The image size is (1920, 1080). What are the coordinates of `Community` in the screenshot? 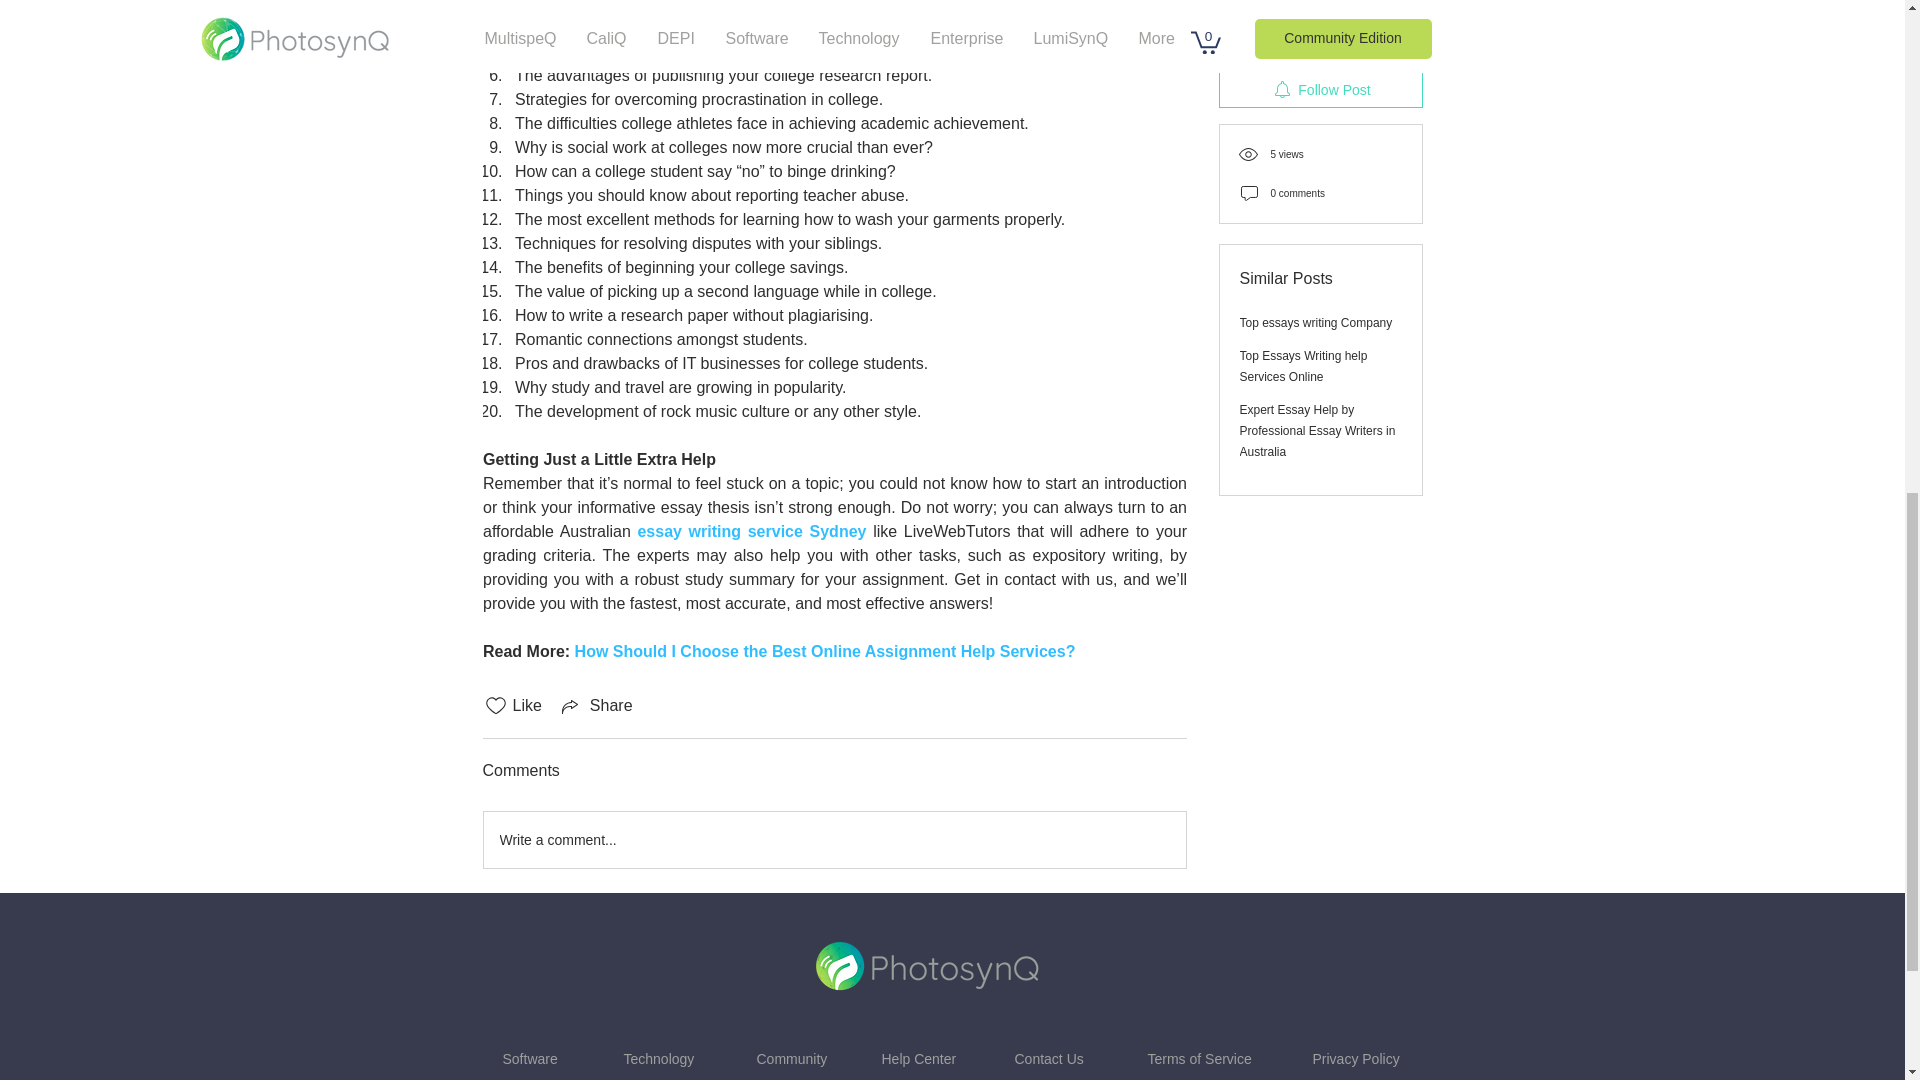 It's located at (792, 1058).